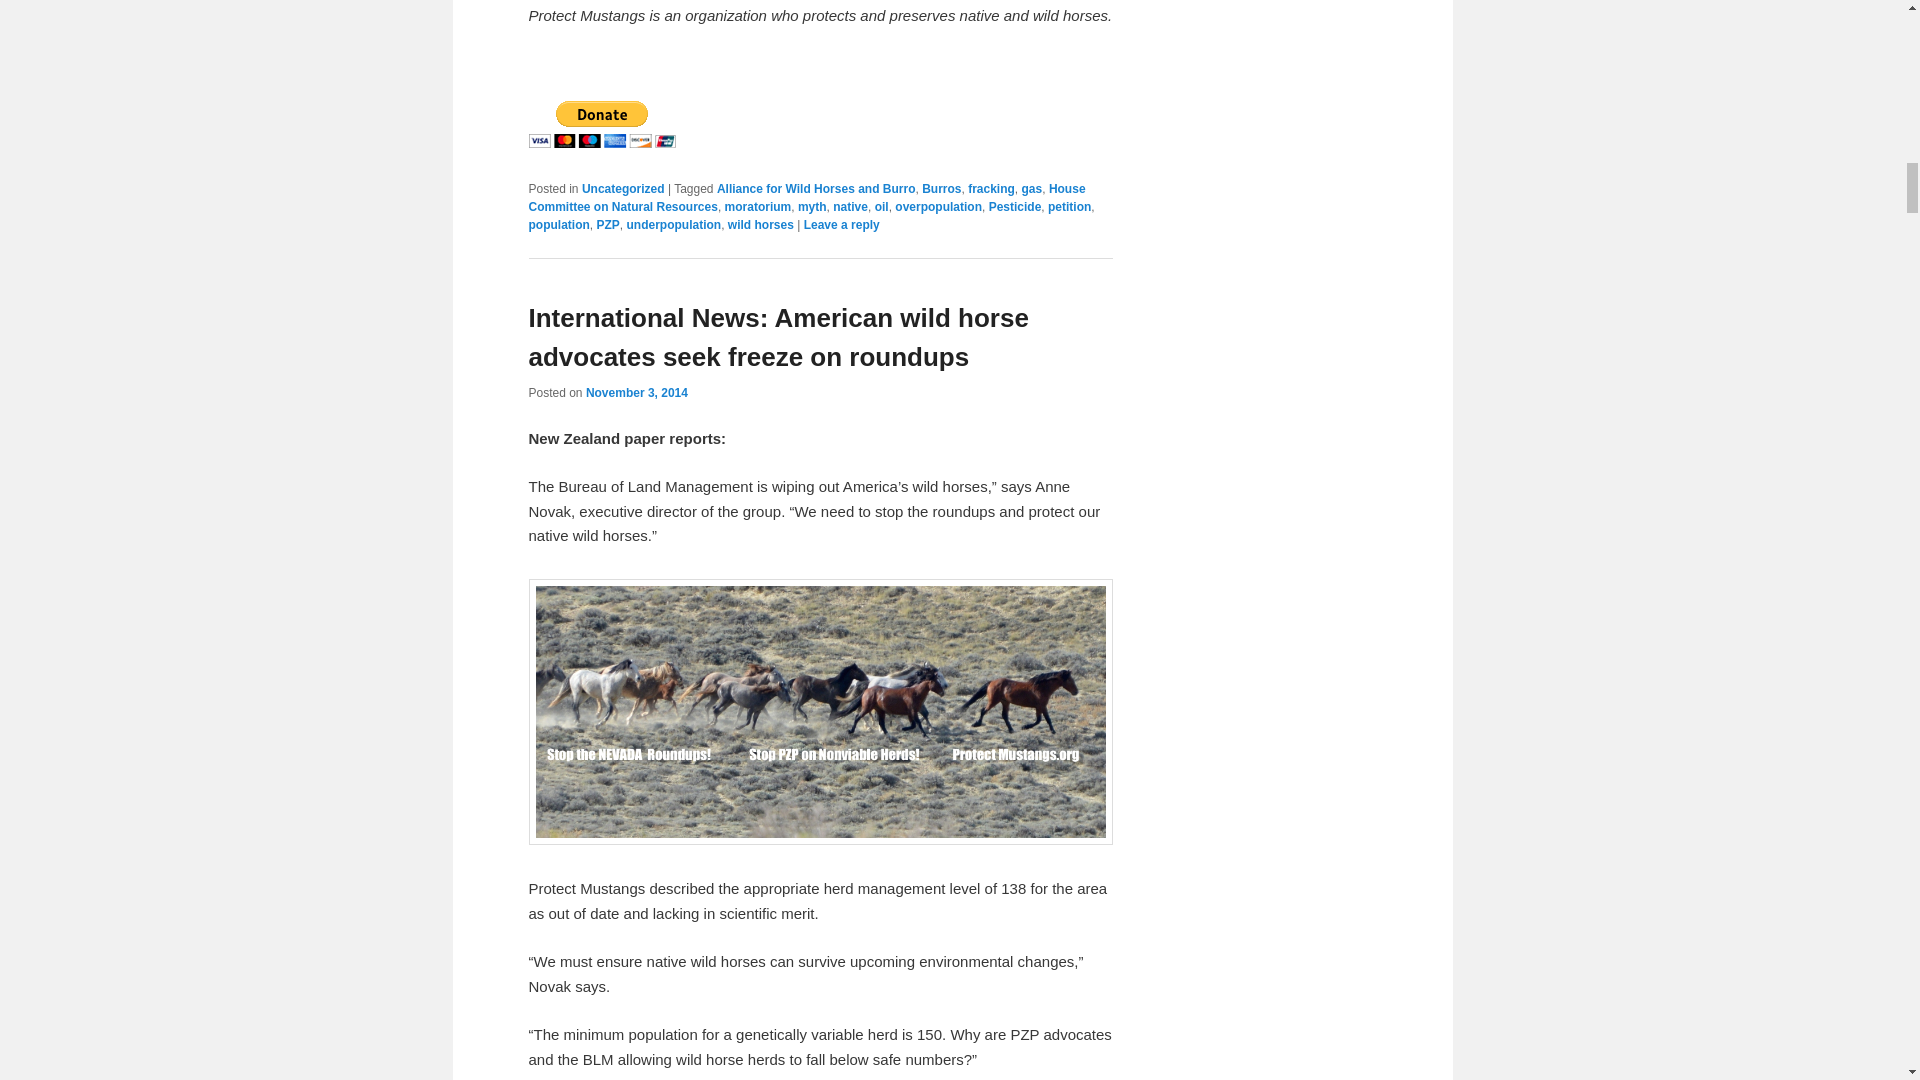 Image resolution: width=1920 pixels, height=1080 pixels. I want to click on fracking, so click(991, 188).